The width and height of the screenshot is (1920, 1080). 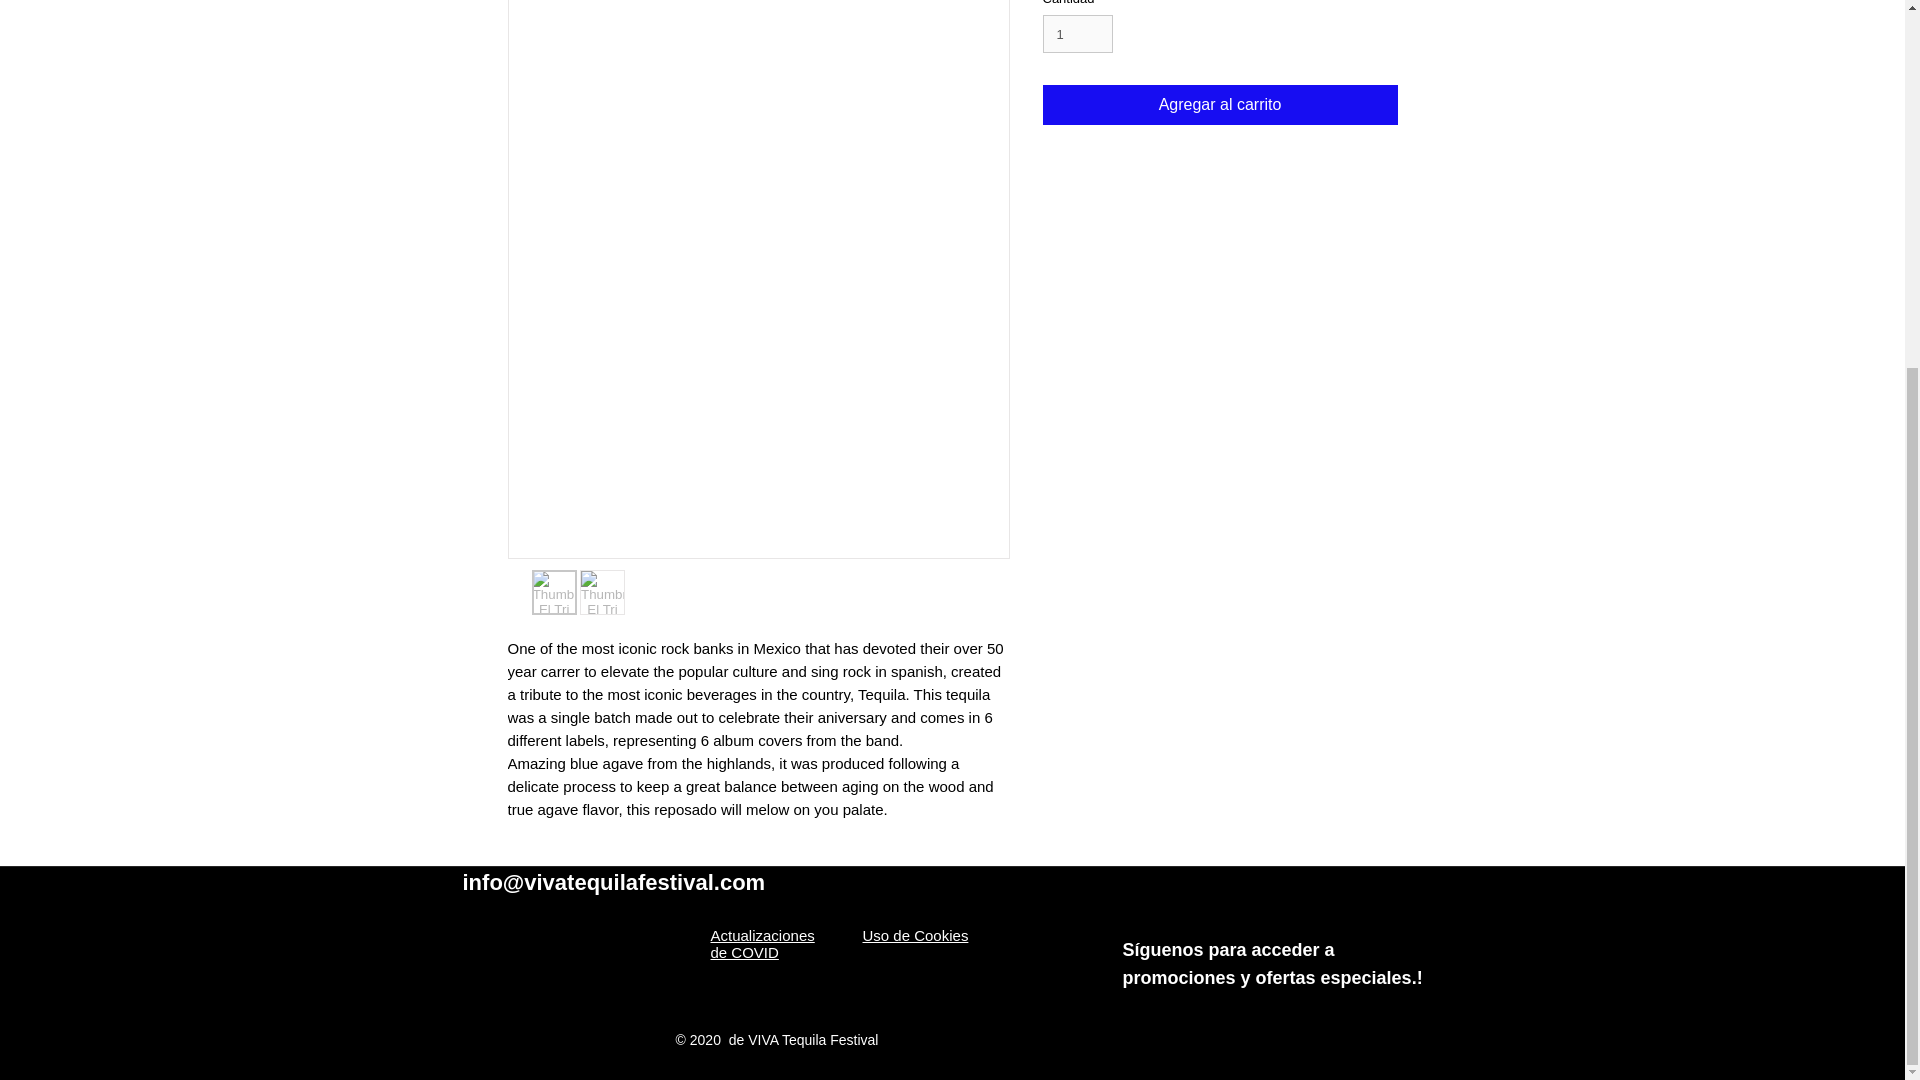 I want to click on Agregar al carrito, so click(x=1220, y=105).